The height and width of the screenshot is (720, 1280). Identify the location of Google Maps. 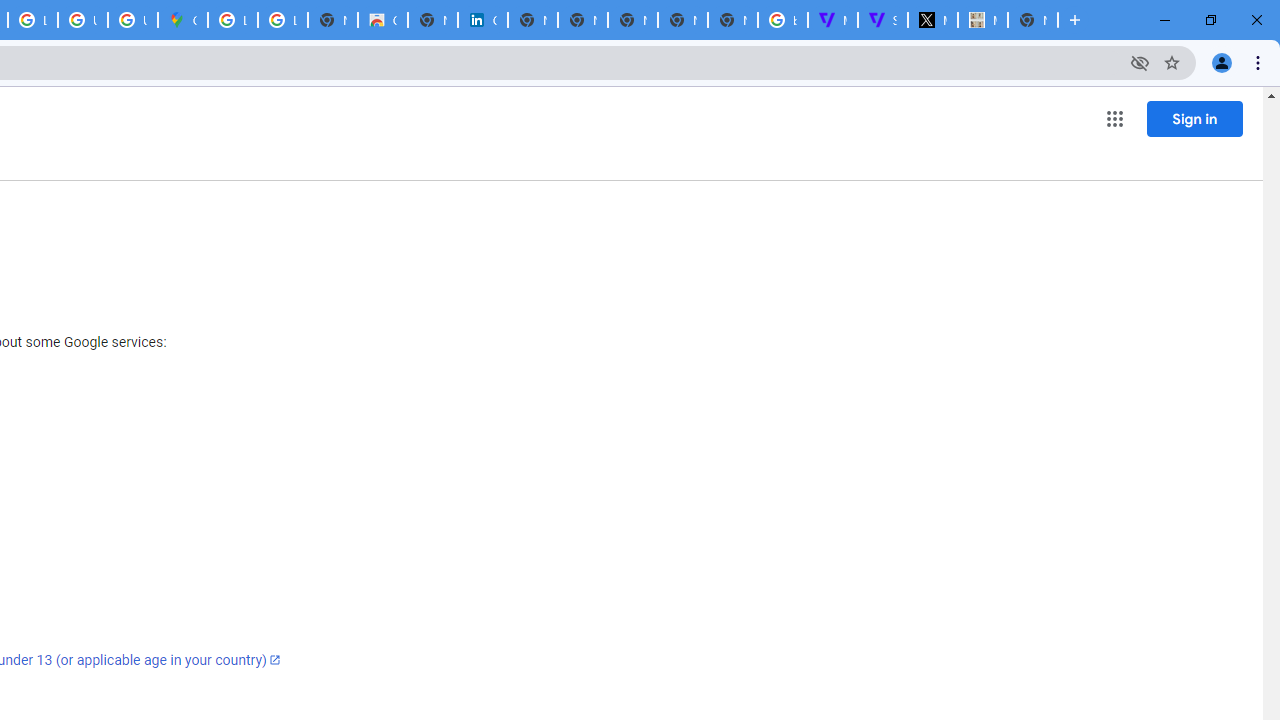
(182, 20).